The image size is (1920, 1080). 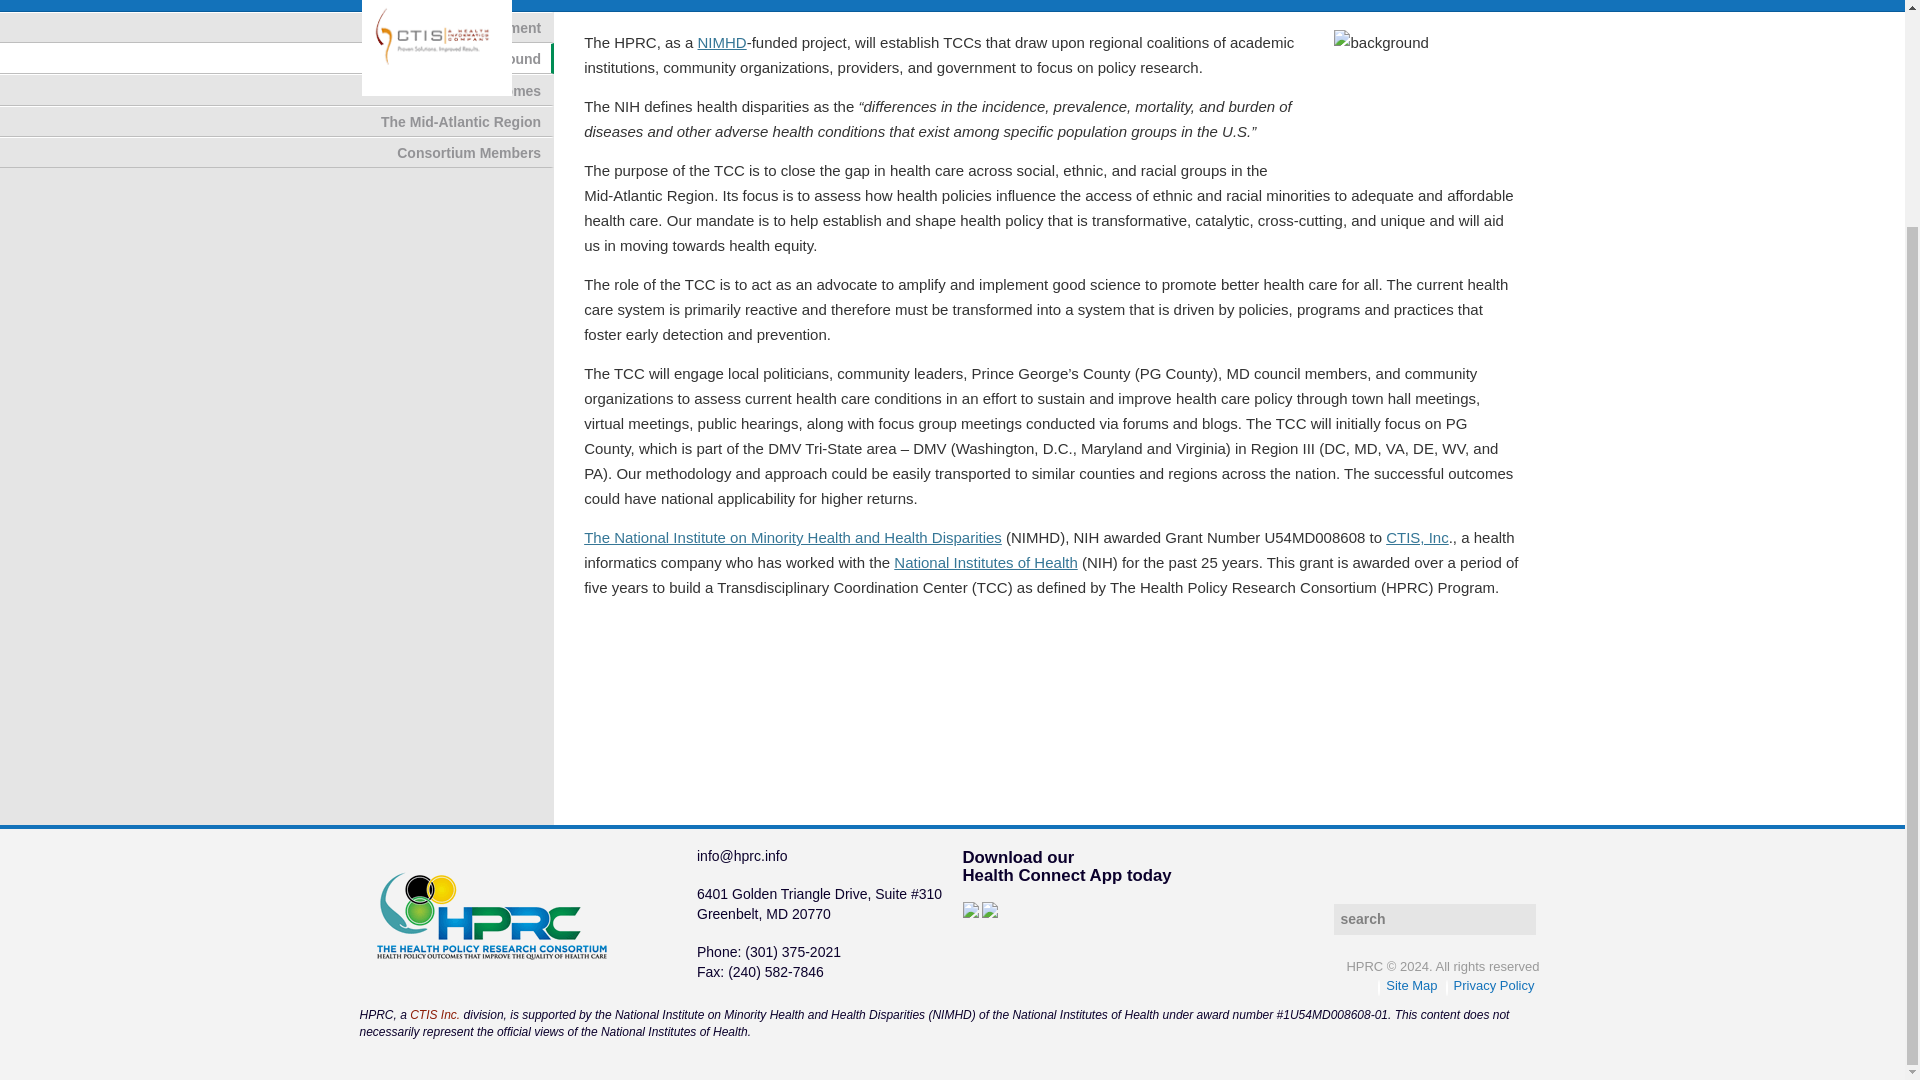 I want to click on Consortium Members, so click(x=277, y=152).